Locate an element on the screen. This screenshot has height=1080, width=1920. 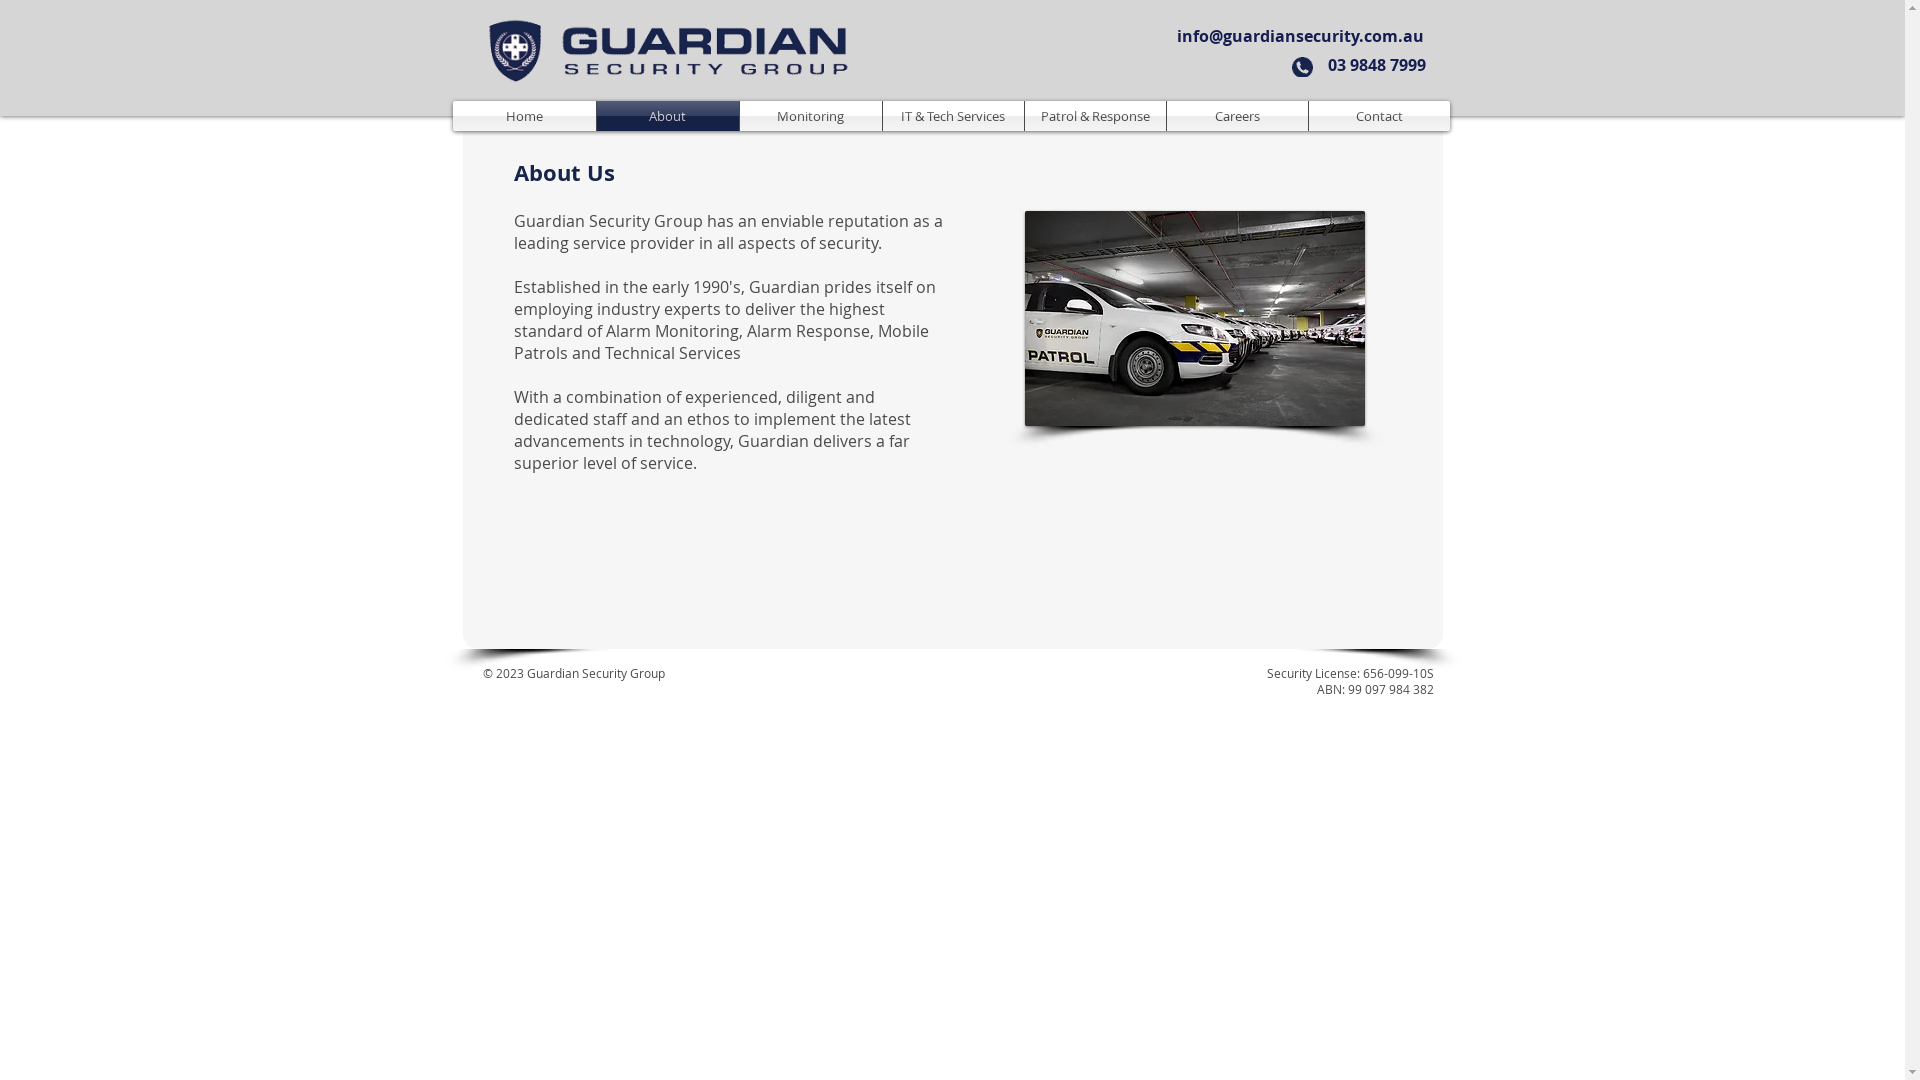
Careers is located at coordinates (1236, 116).